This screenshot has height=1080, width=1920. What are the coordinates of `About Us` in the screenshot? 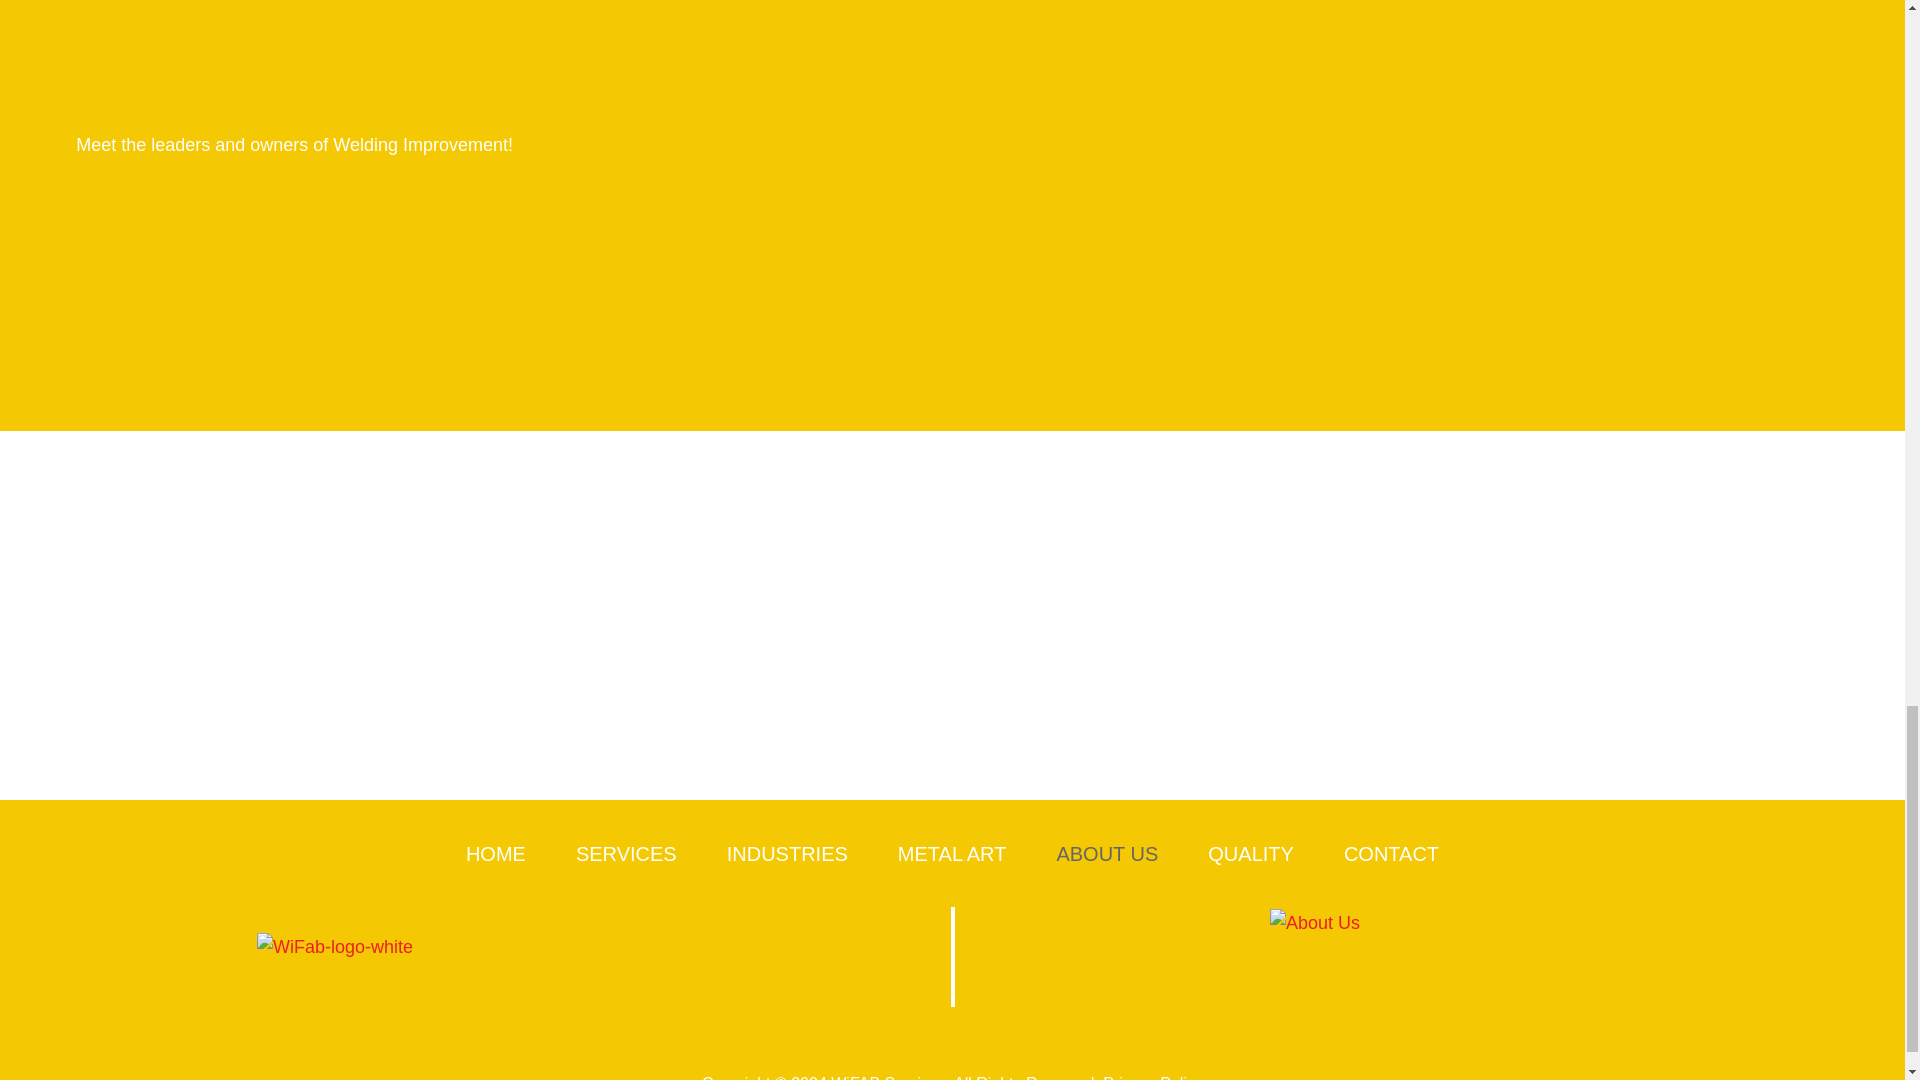 It's located at (1390, 957).